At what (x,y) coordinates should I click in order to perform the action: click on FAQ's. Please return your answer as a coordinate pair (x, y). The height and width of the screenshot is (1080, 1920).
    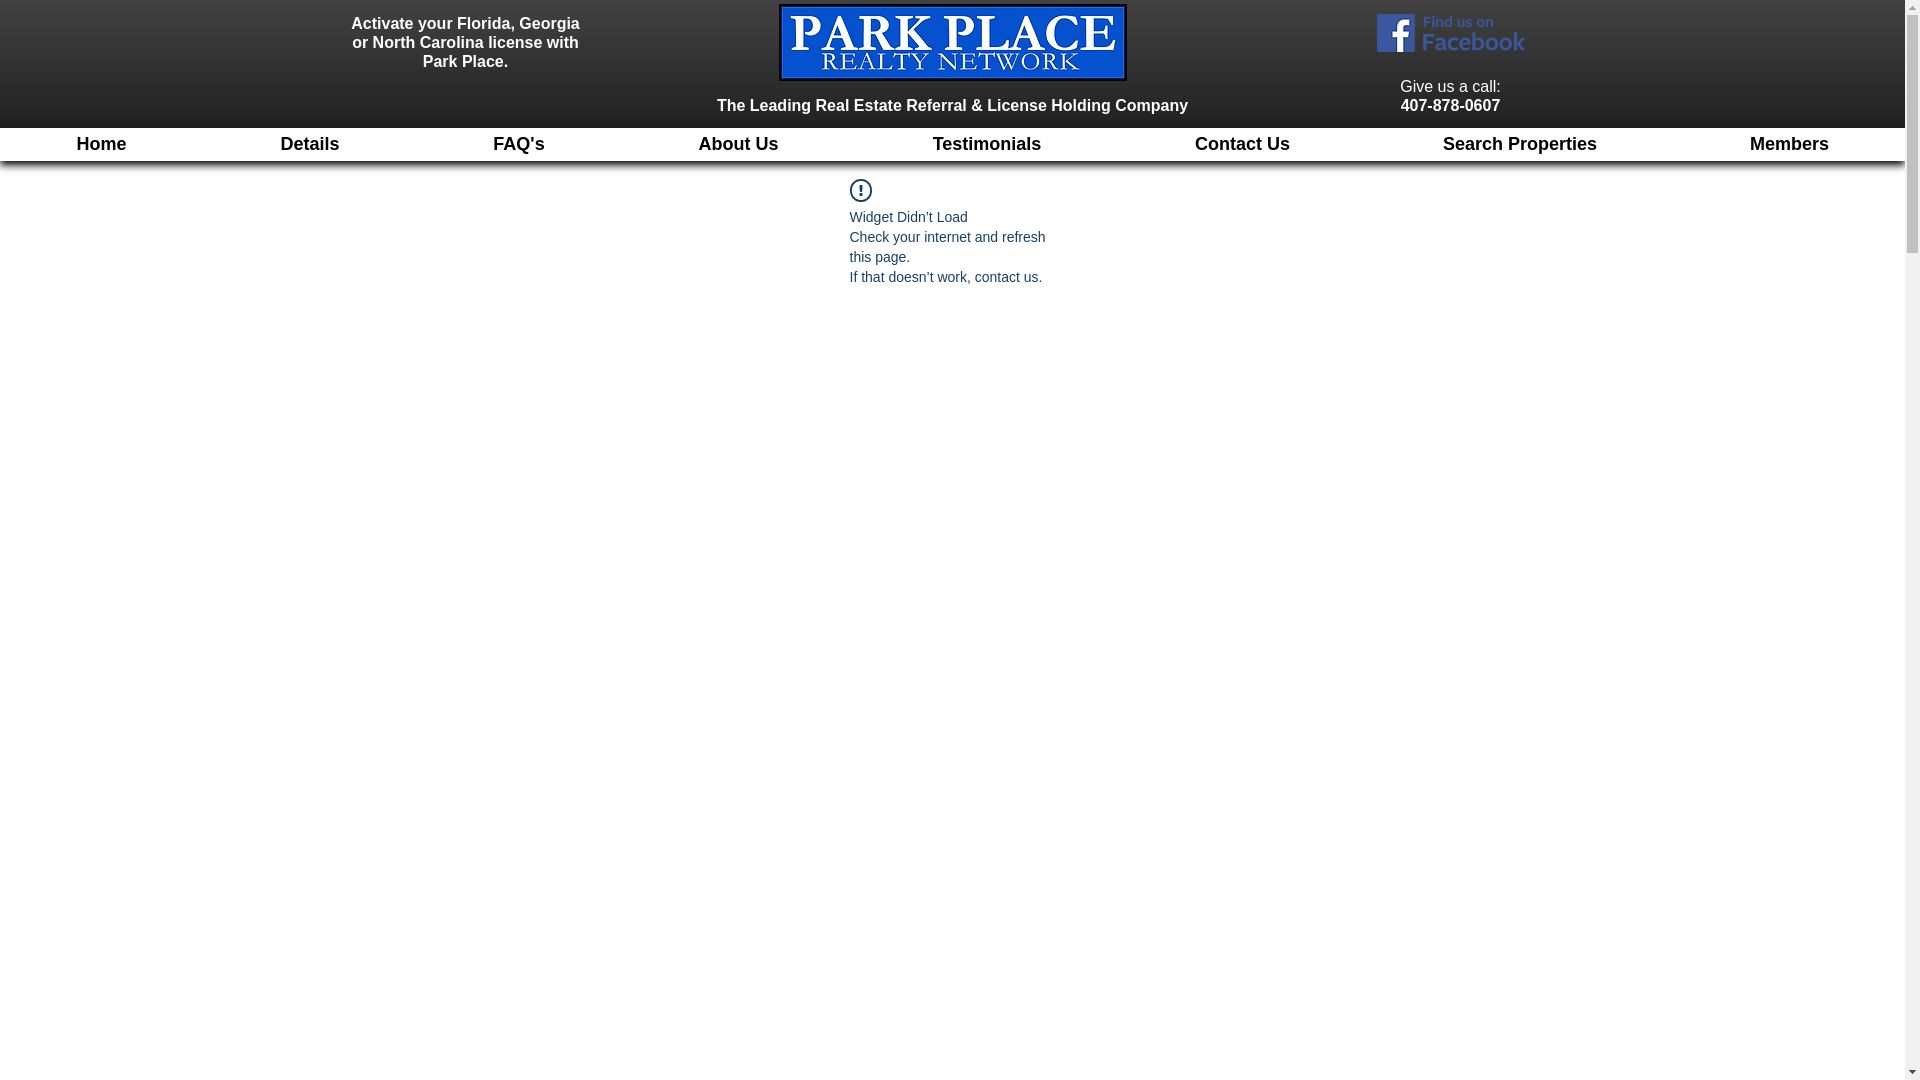
    Looking at the image, I should click on (518, 144).